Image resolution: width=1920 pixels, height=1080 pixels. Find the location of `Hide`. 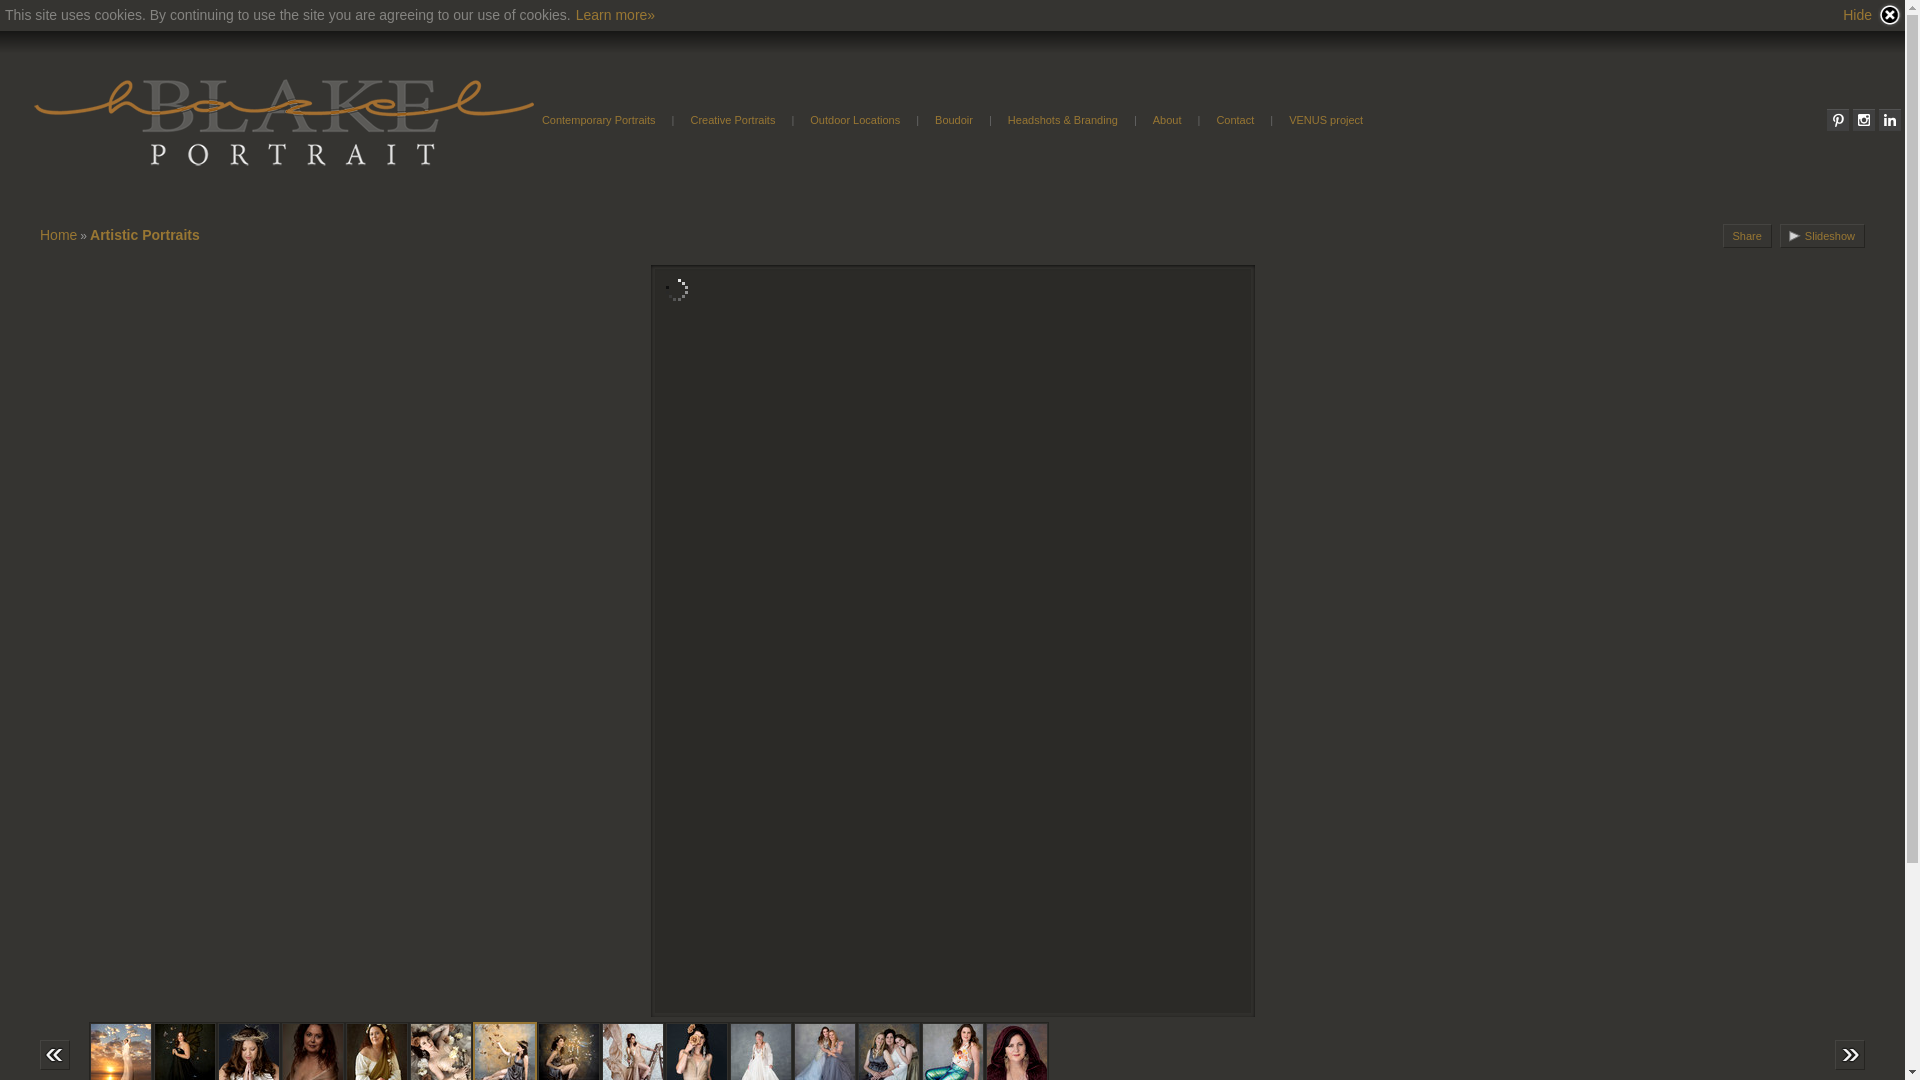

Hide is located at coordinates (1872, 15).